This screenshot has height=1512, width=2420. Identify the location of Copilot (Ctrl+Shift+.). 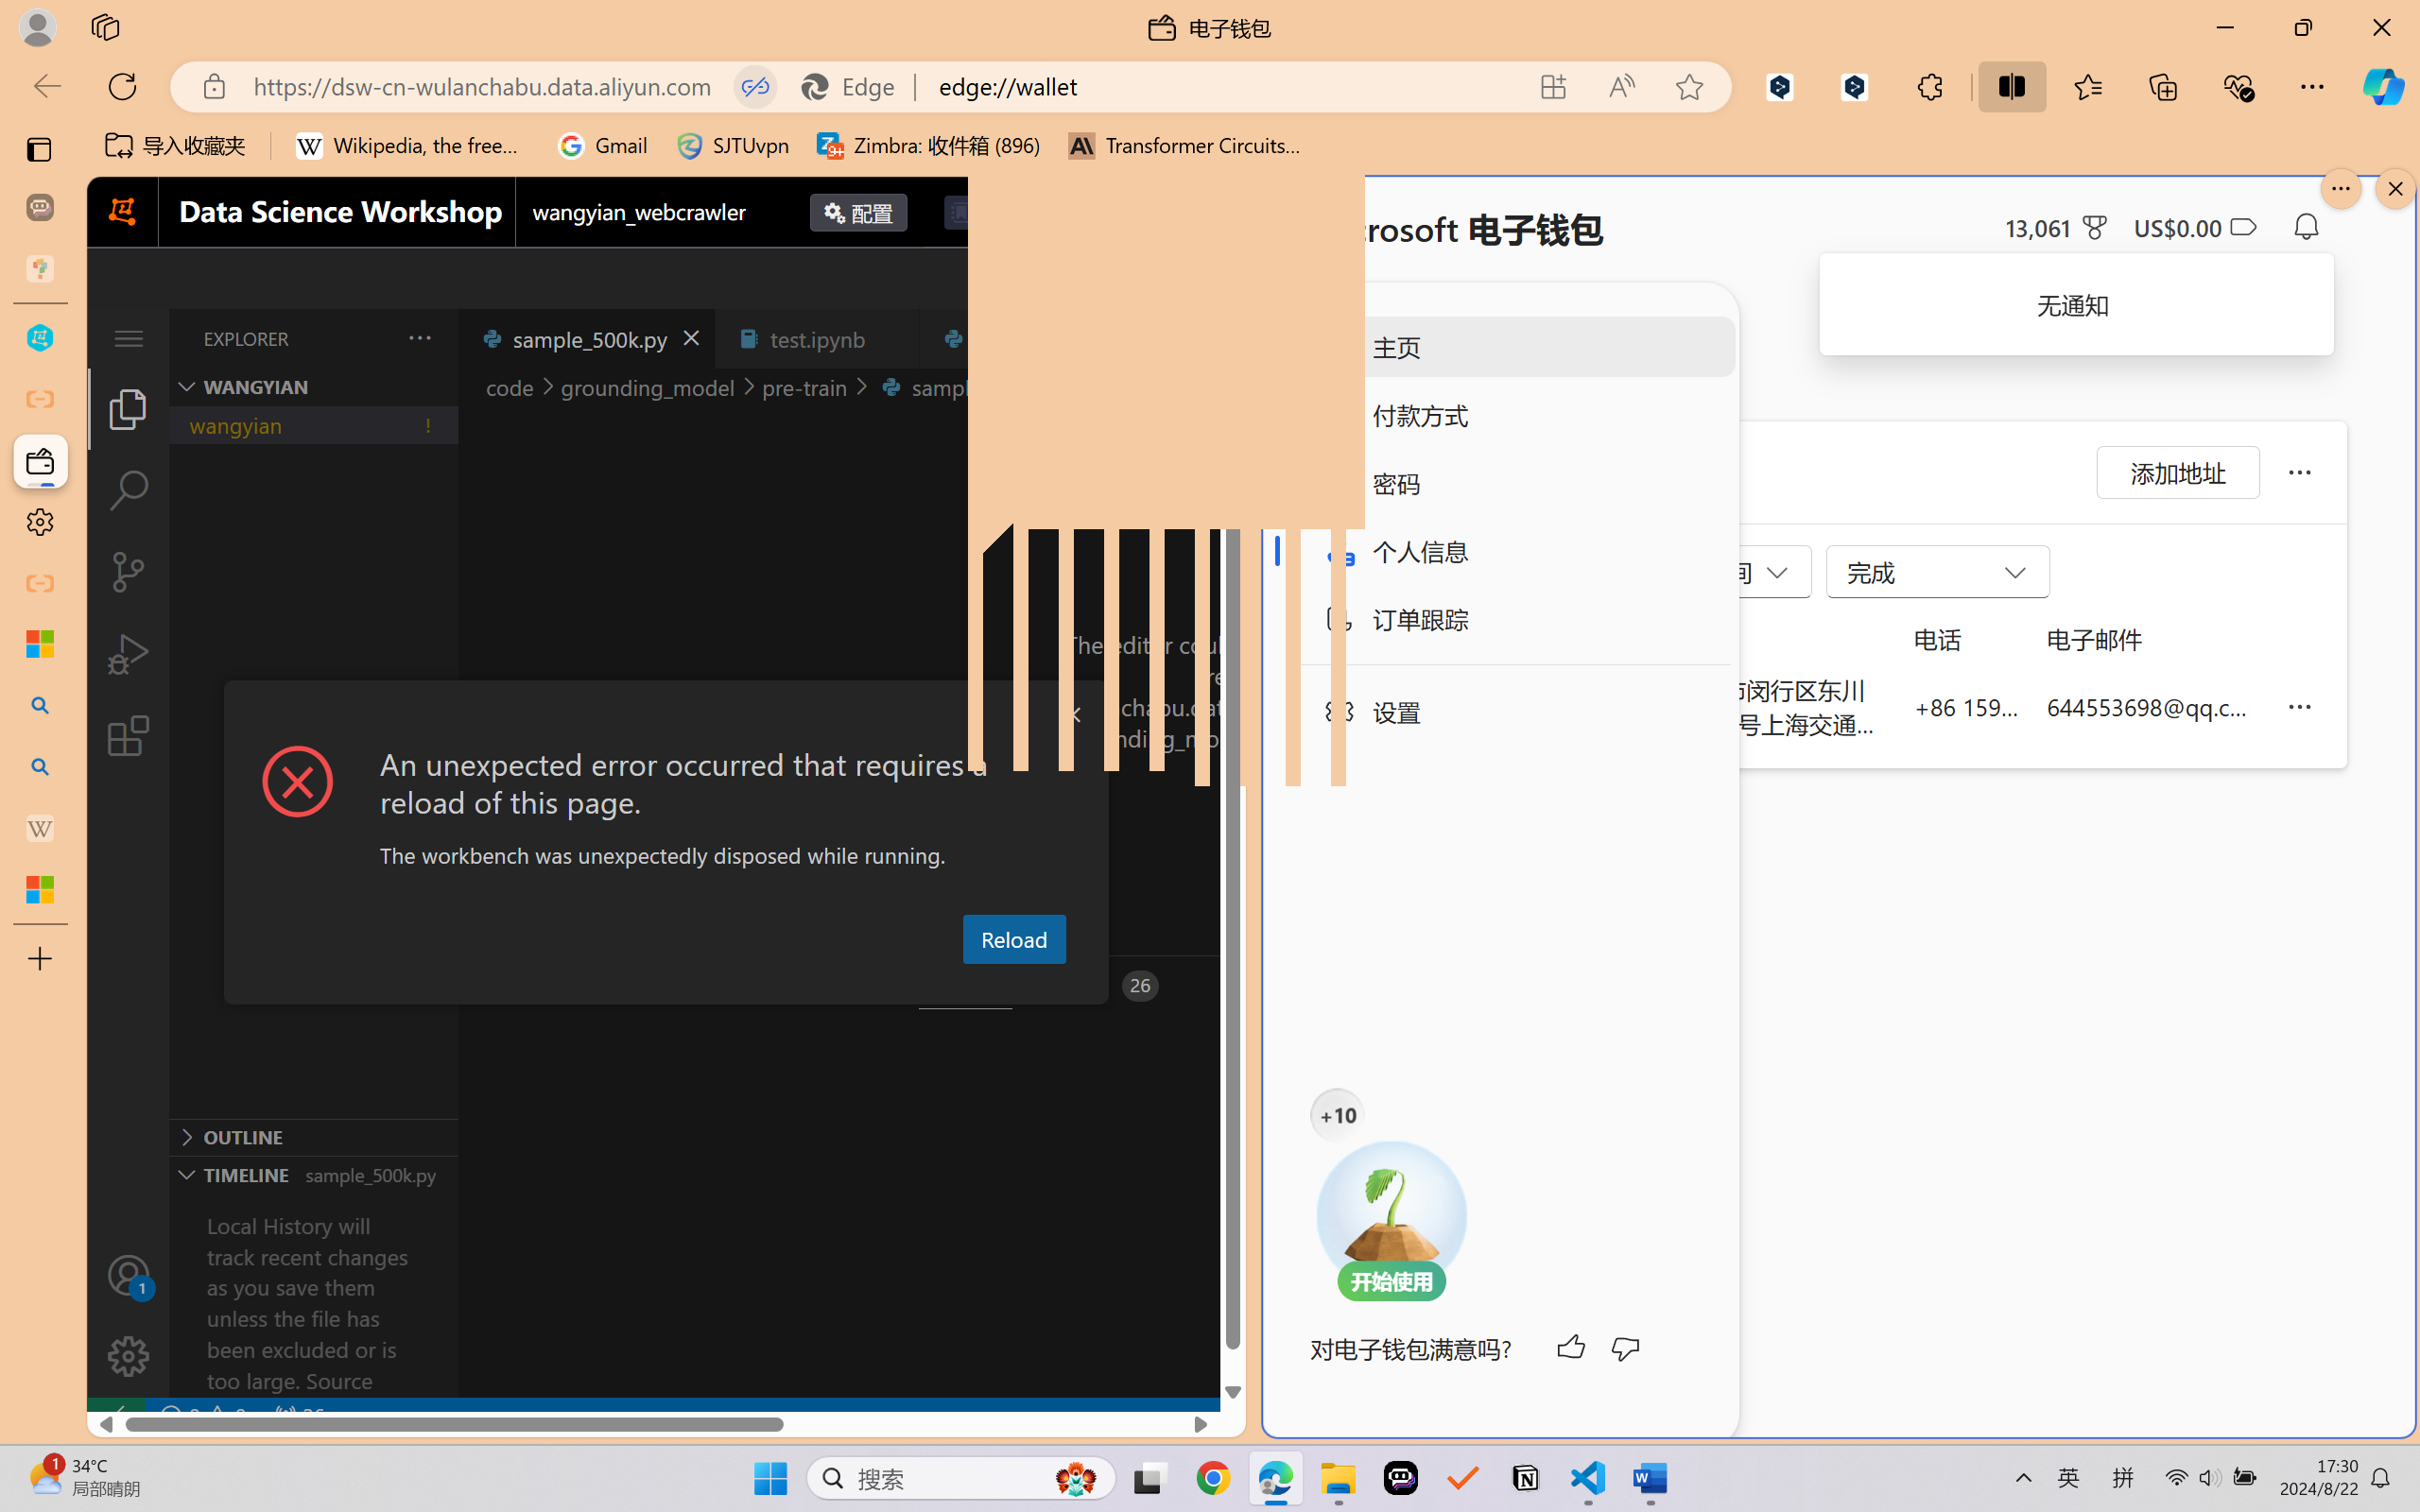
(2383, 86).